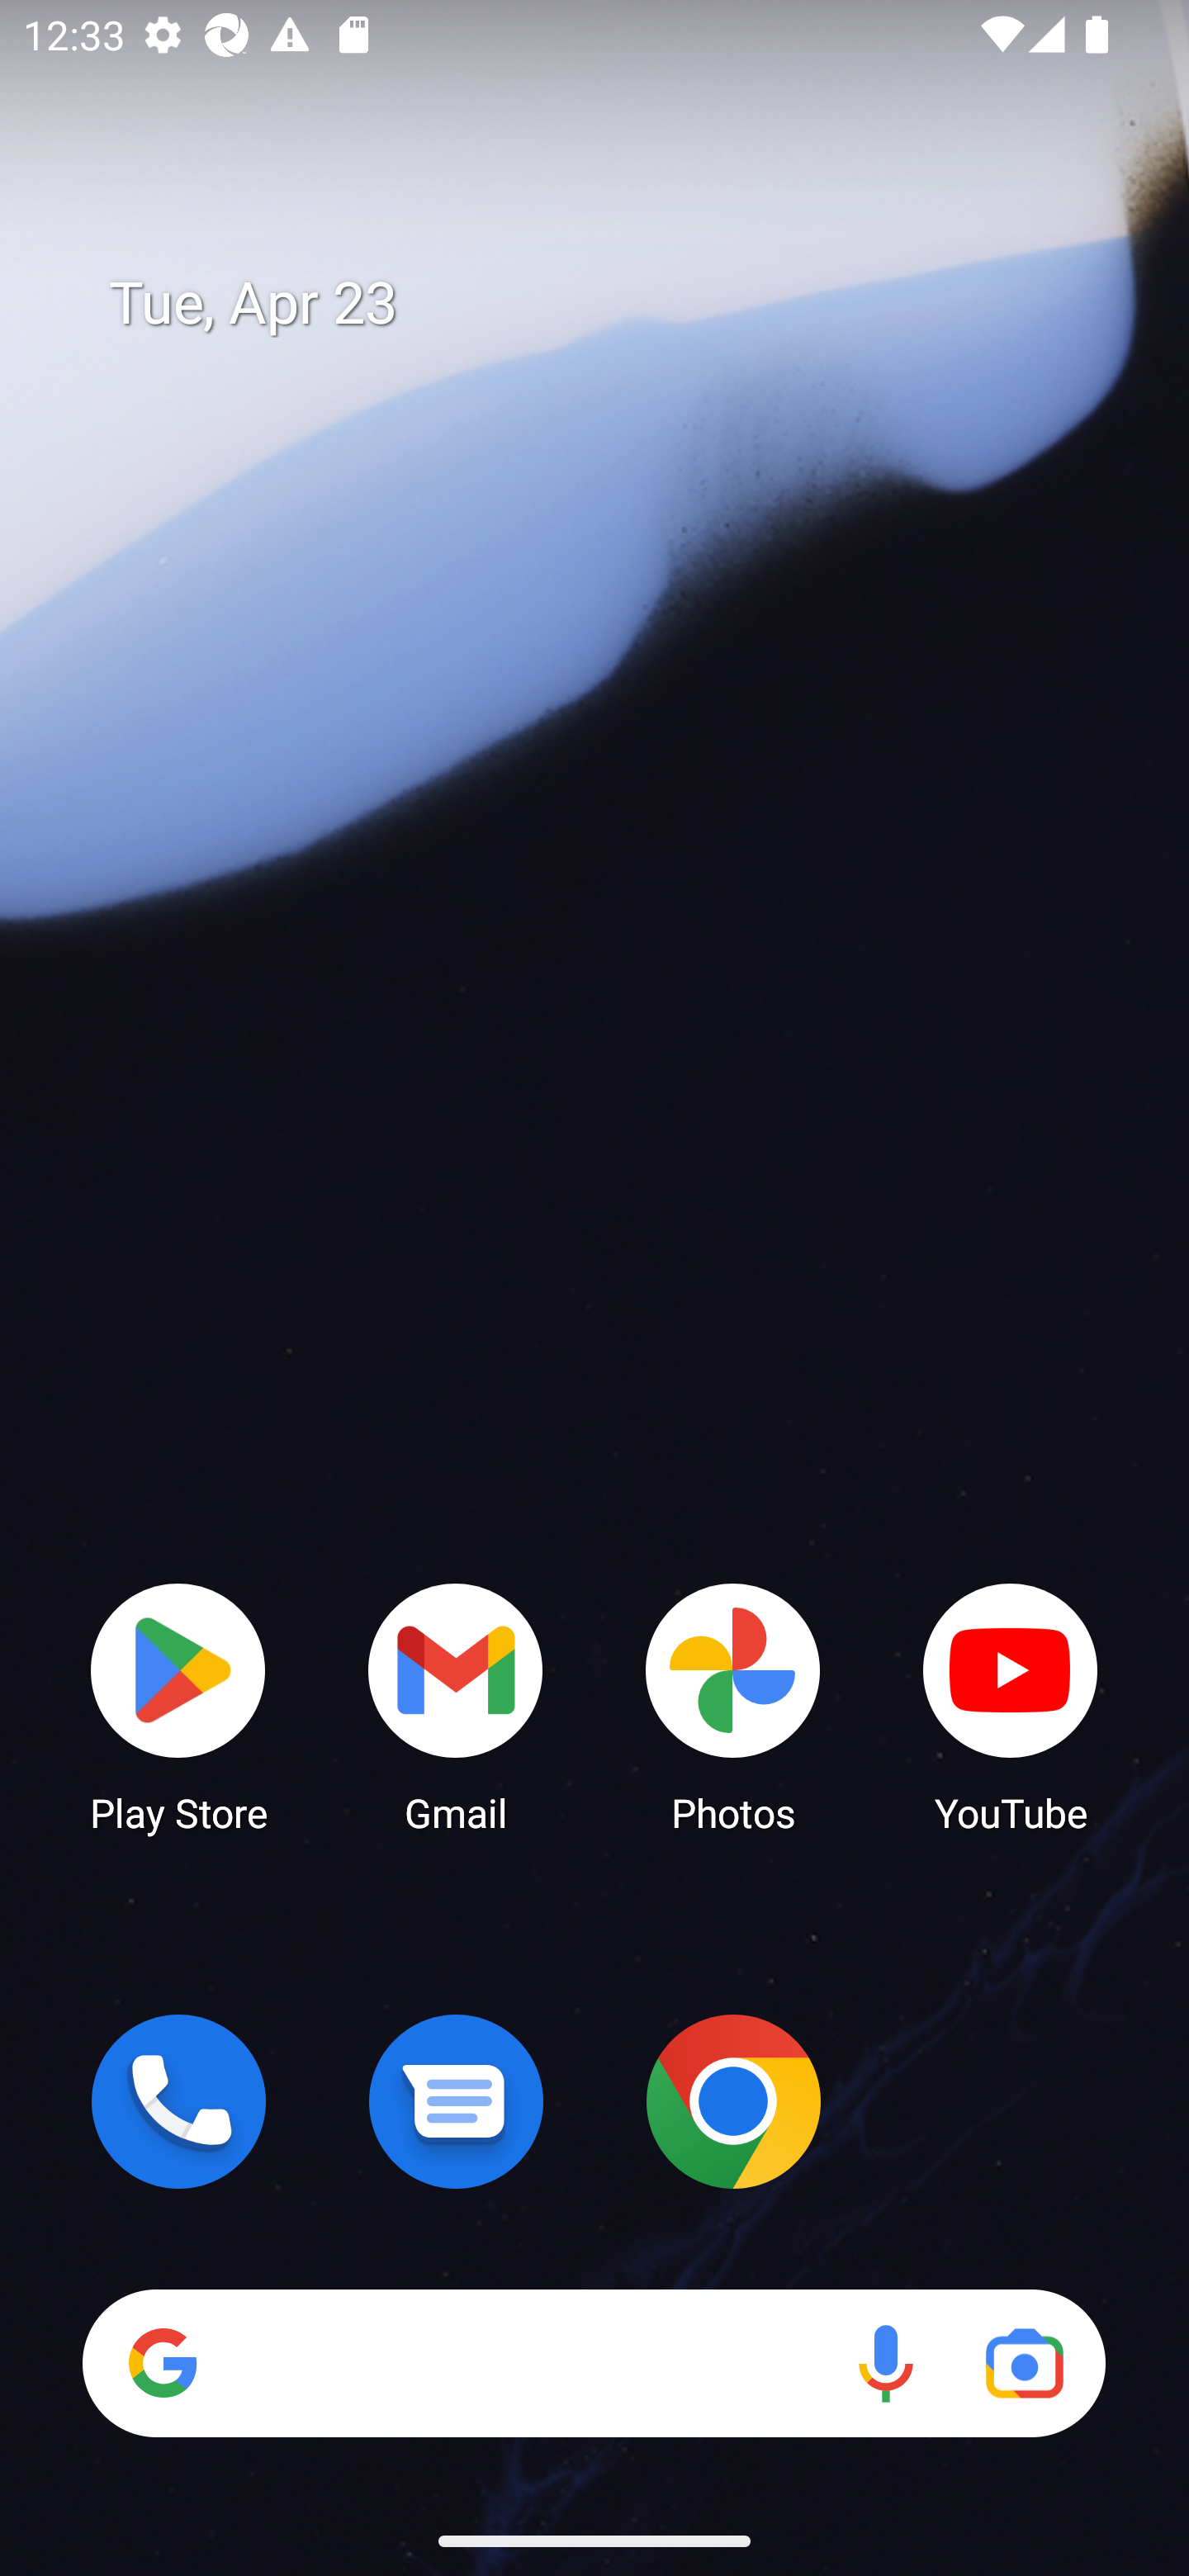 The width and height of the screenshot is (1189, 2576). What do you see at coordinates (456, 1706) in the screenshot?
I see `Gmail` at bounding box center [456, 1706].